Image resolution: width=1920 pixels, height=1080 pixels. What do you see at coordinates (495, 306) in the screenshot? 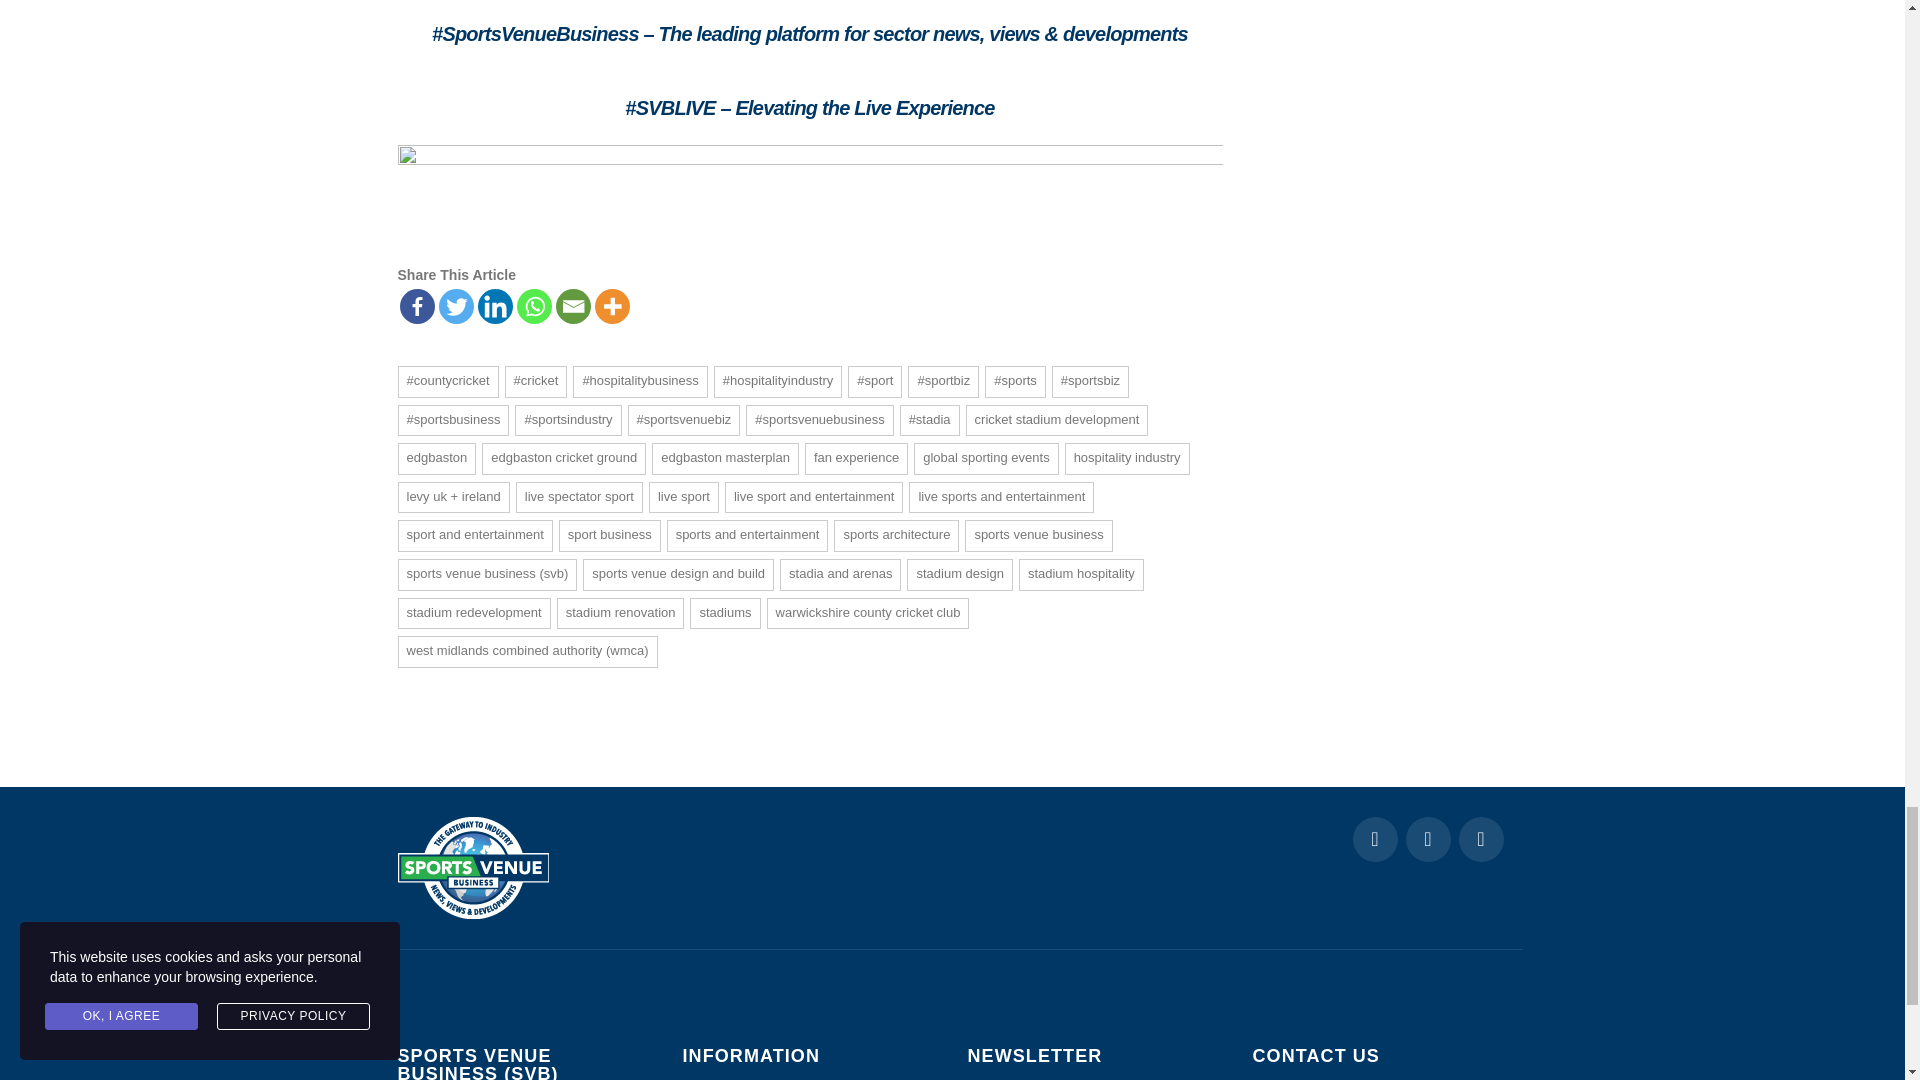
I see `Linkedin` at bounding box center [495, 306].